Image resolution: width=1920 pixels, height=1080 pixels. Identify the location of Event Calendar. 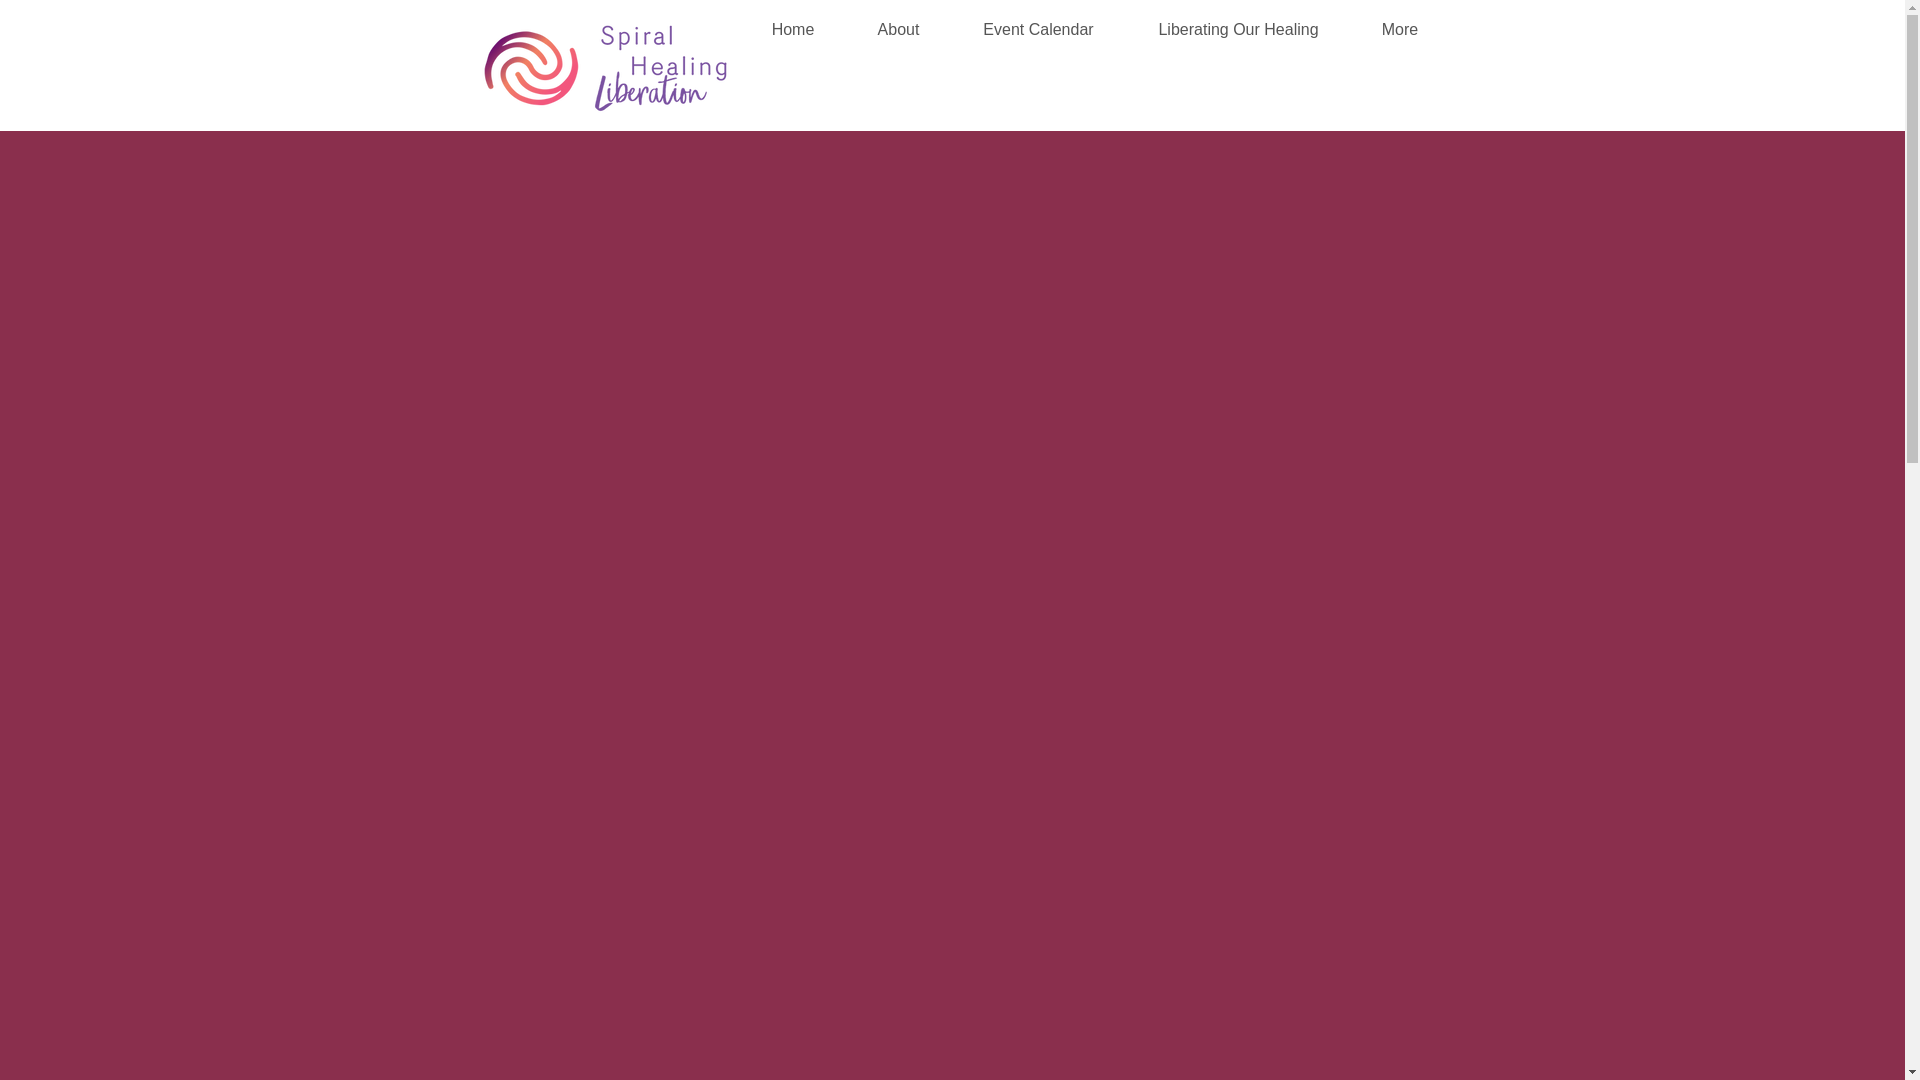
(1038, 23).